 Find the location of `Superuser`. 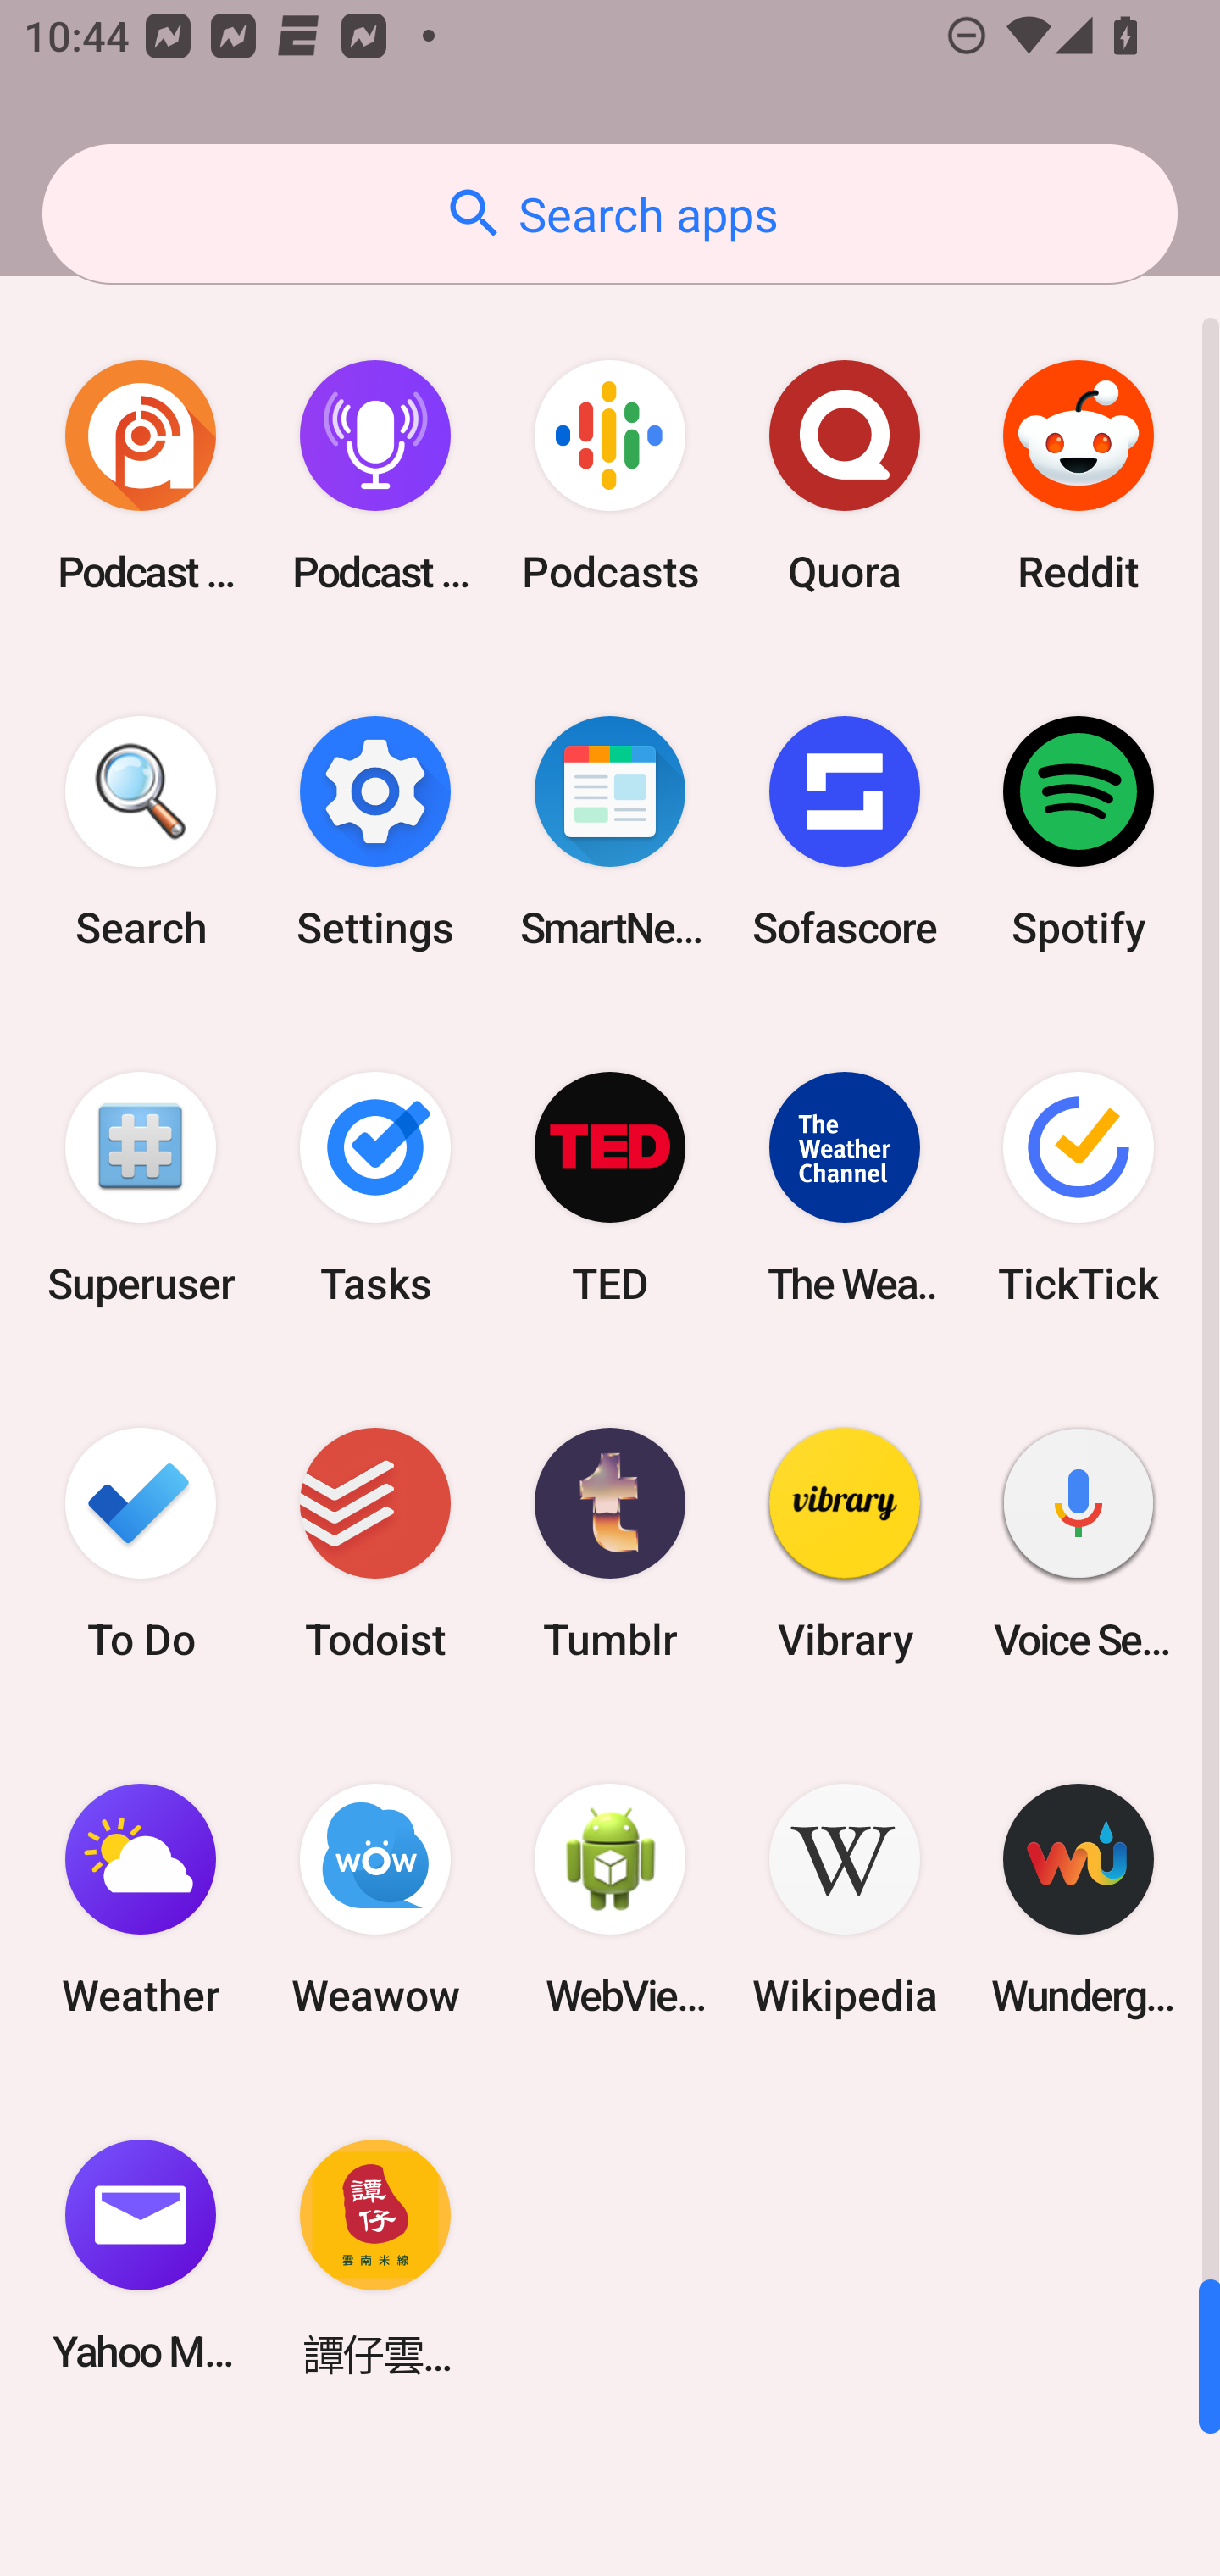

Superuser is located at coordinates (141, 1187).